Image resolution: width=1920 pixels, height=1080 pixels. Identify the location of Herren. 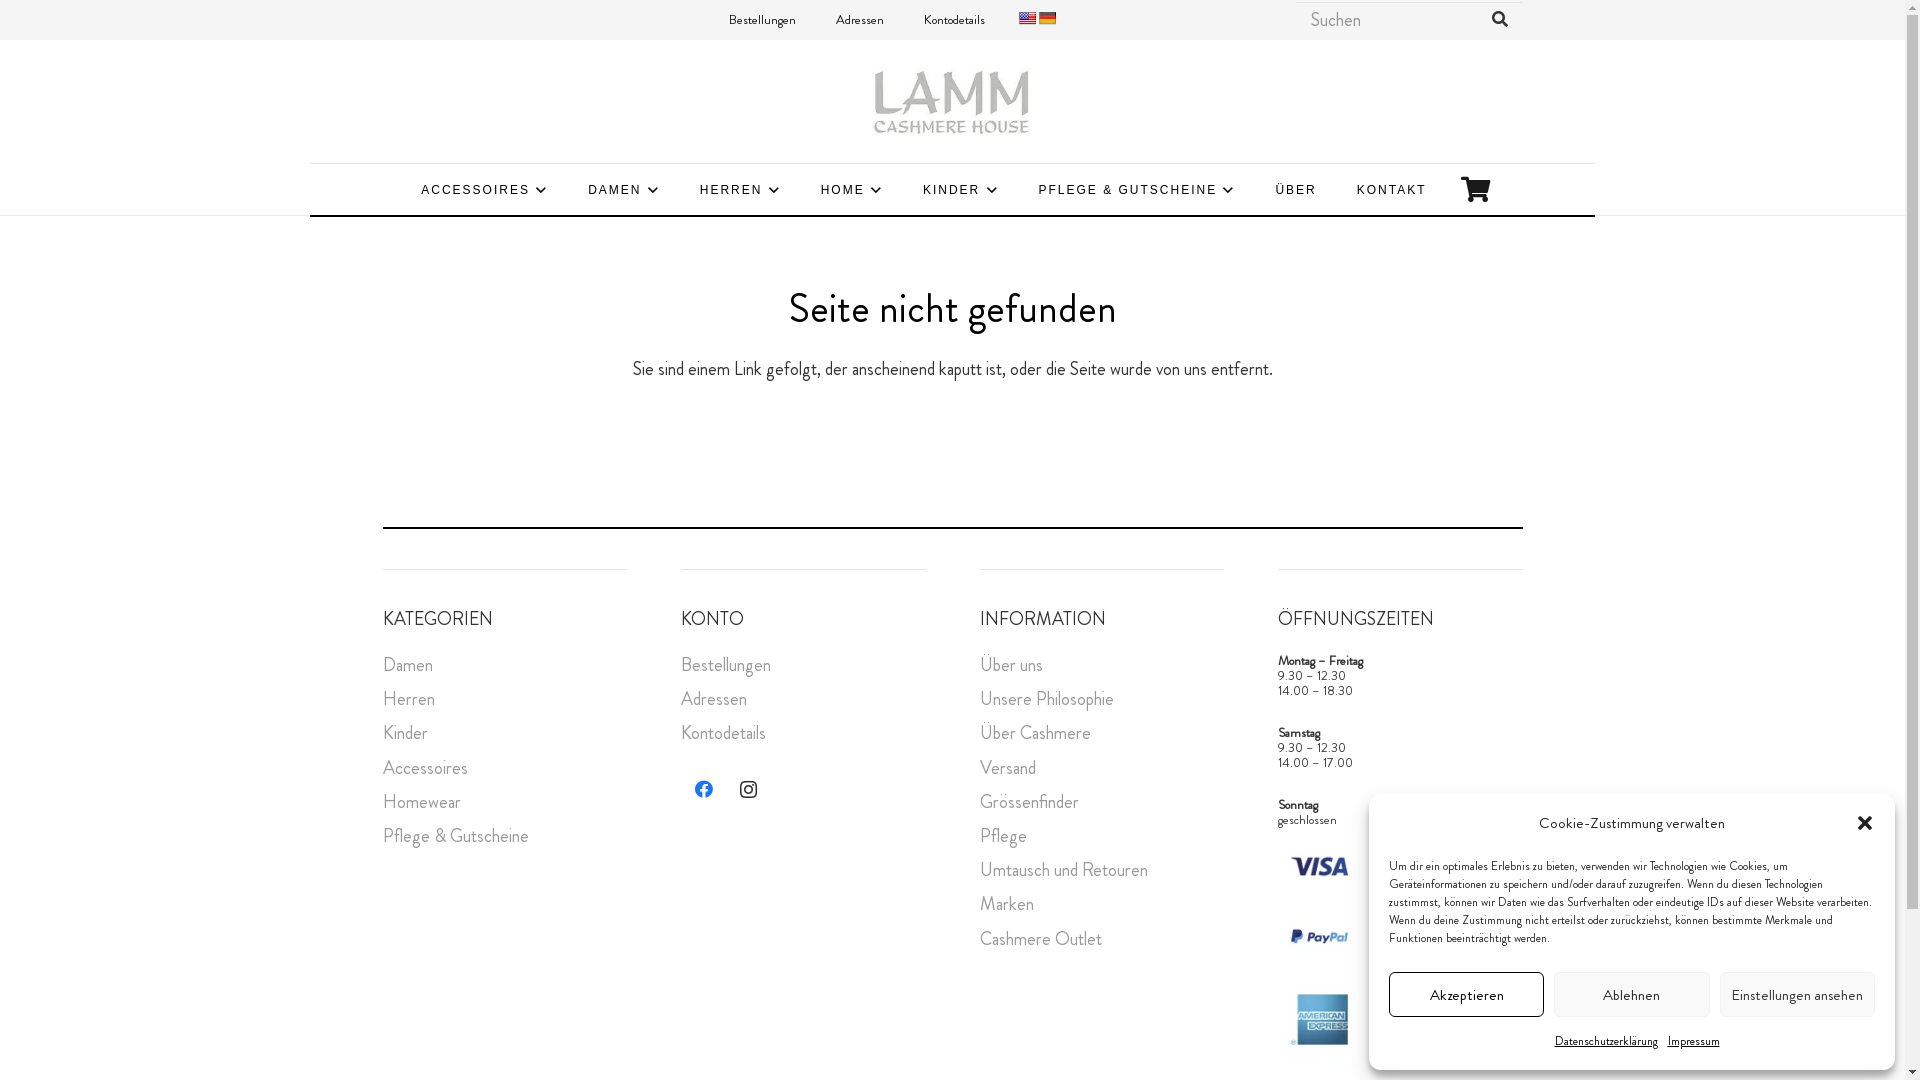
(408, 699).